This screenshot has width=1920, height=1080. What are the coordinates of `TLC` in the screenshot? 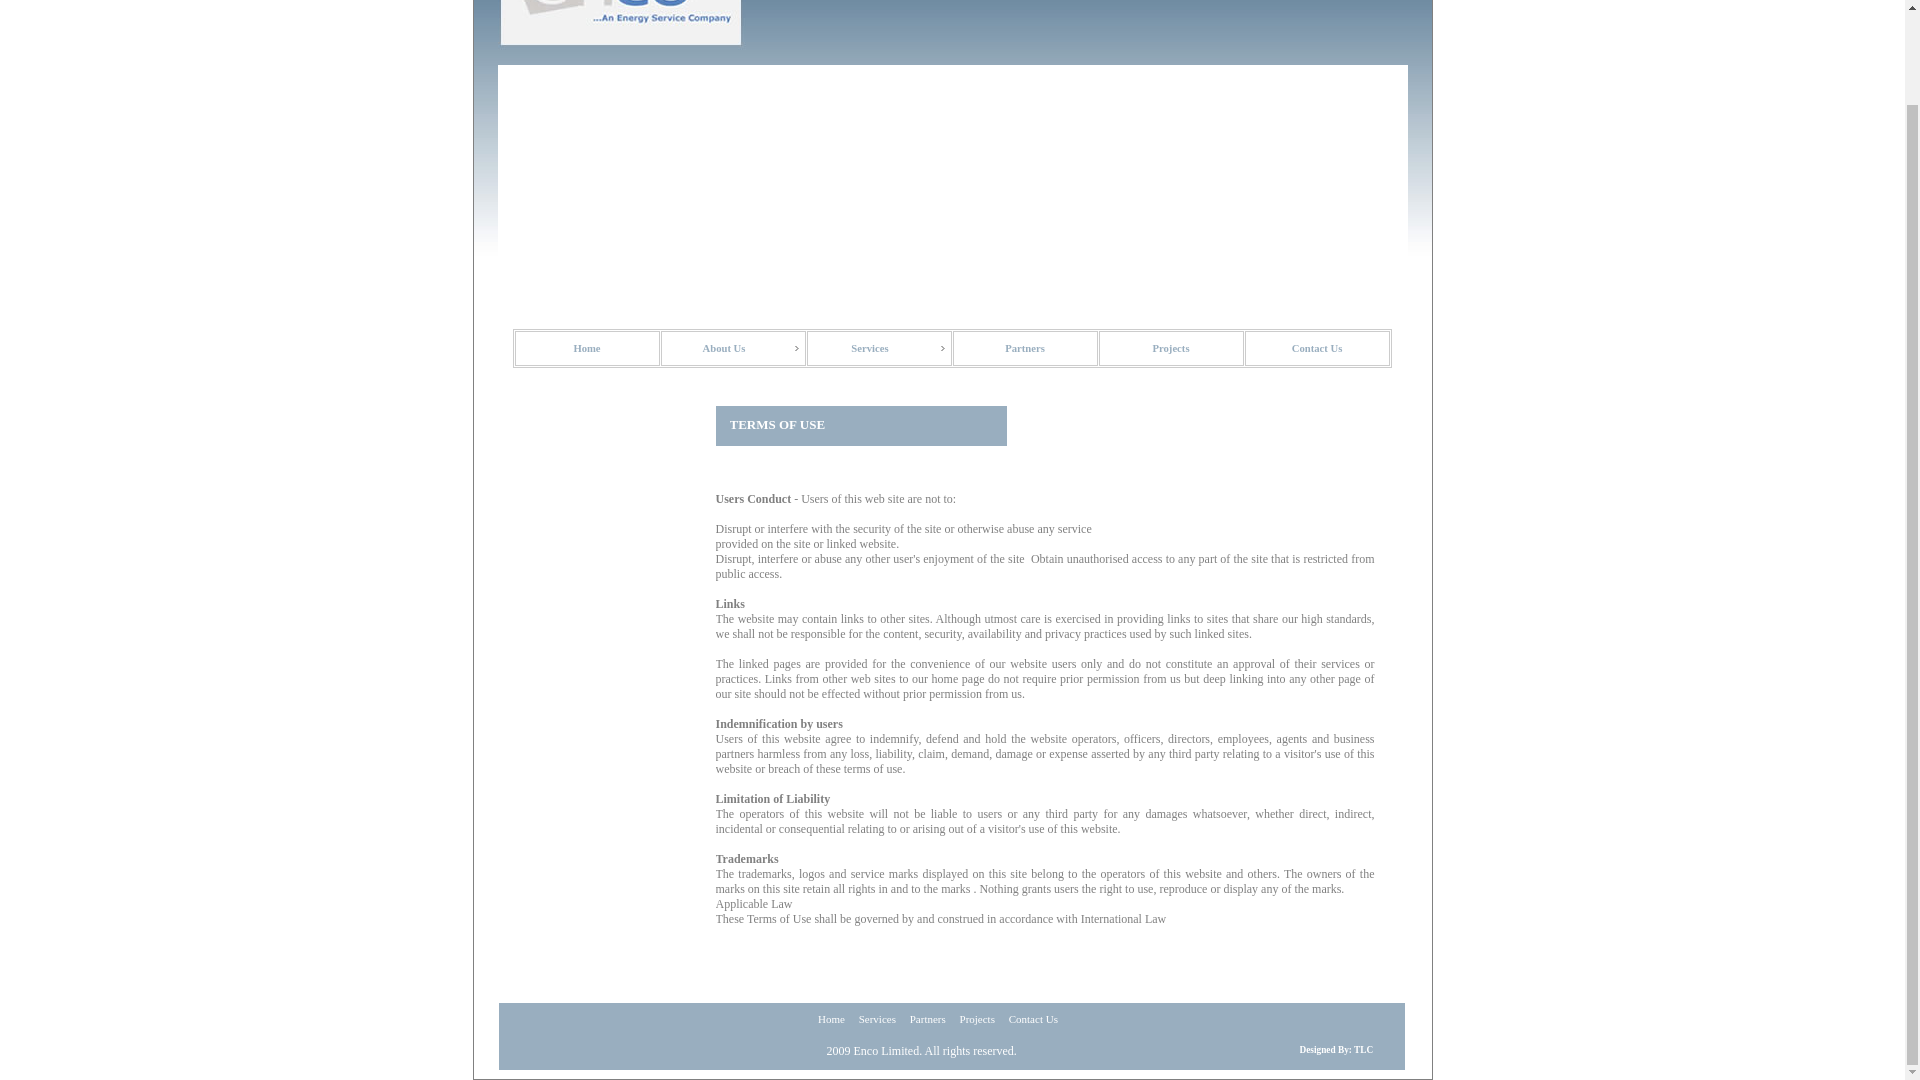 It's located at (1362, 1050).